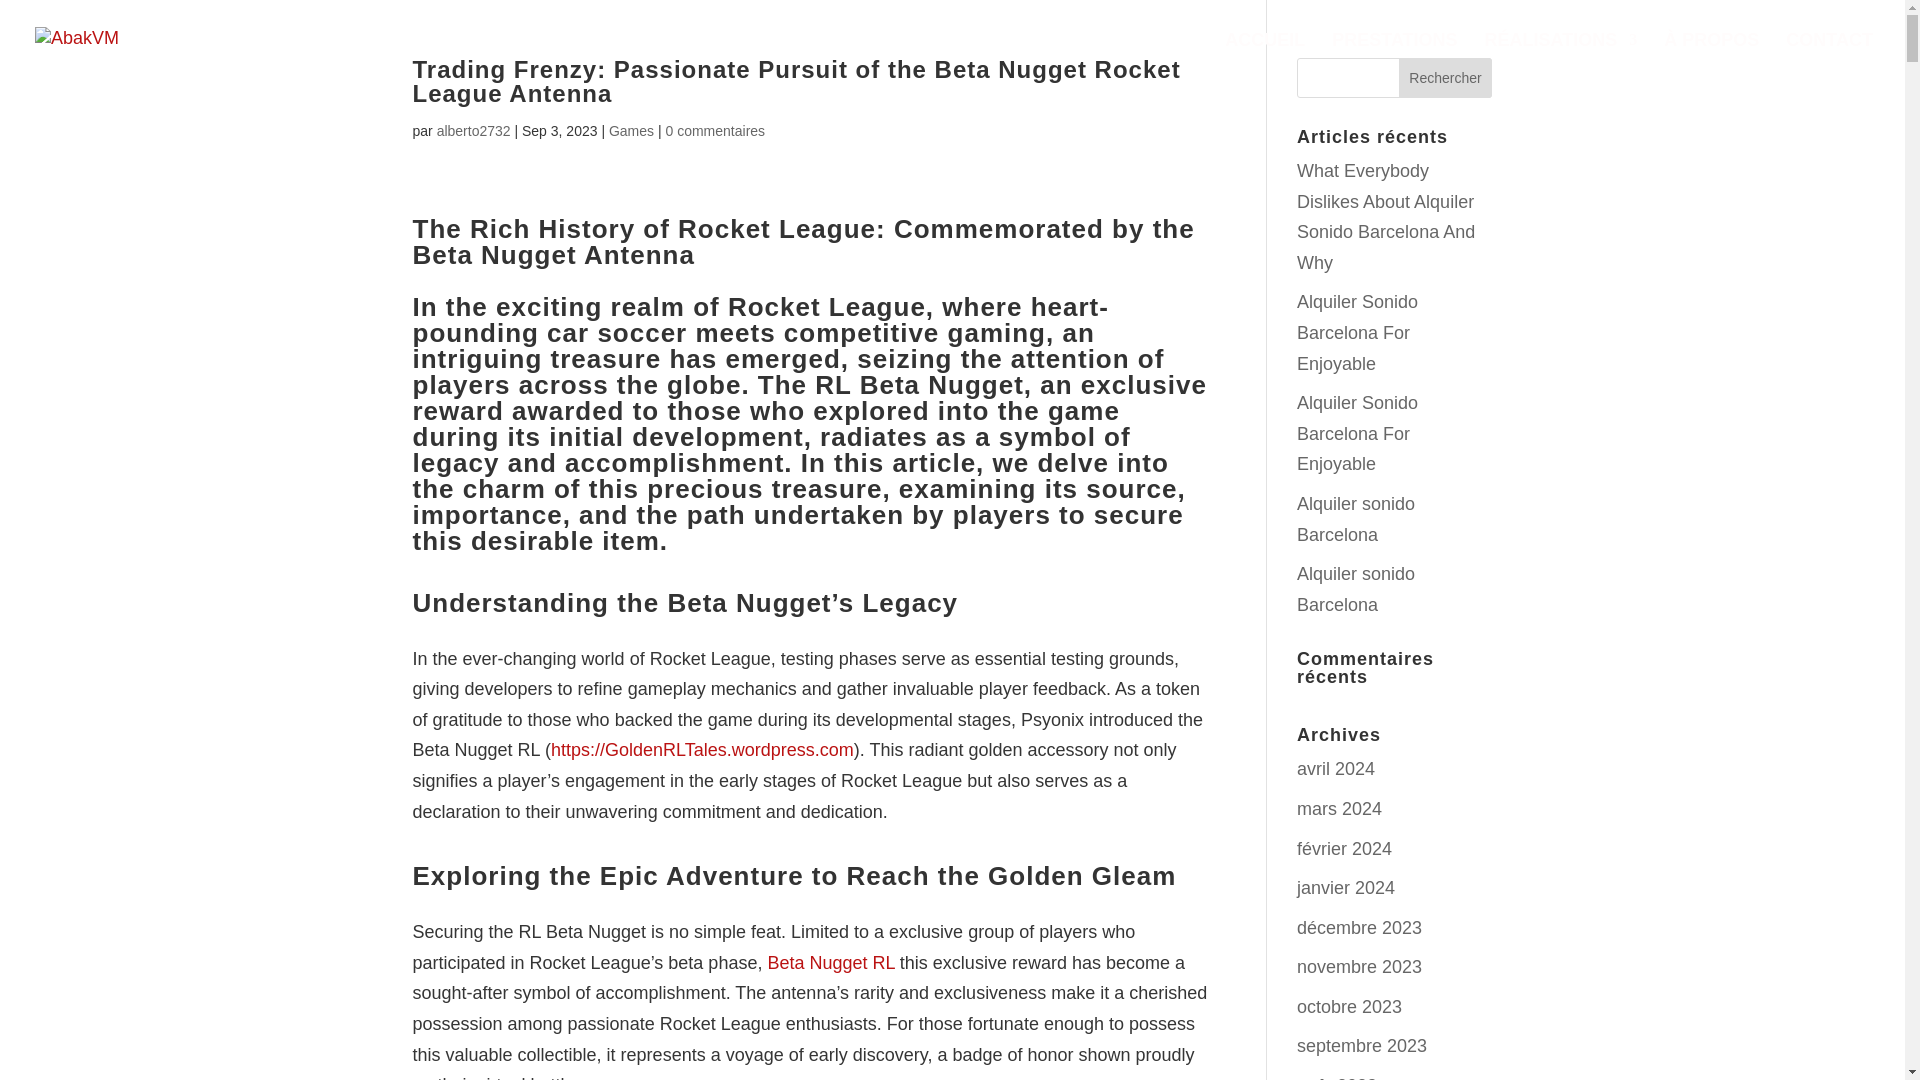 The image size is (1920, 1080). Describe the element at coordinates (1346, 888) in the screenshot. I see `janvier 2024` at that location.